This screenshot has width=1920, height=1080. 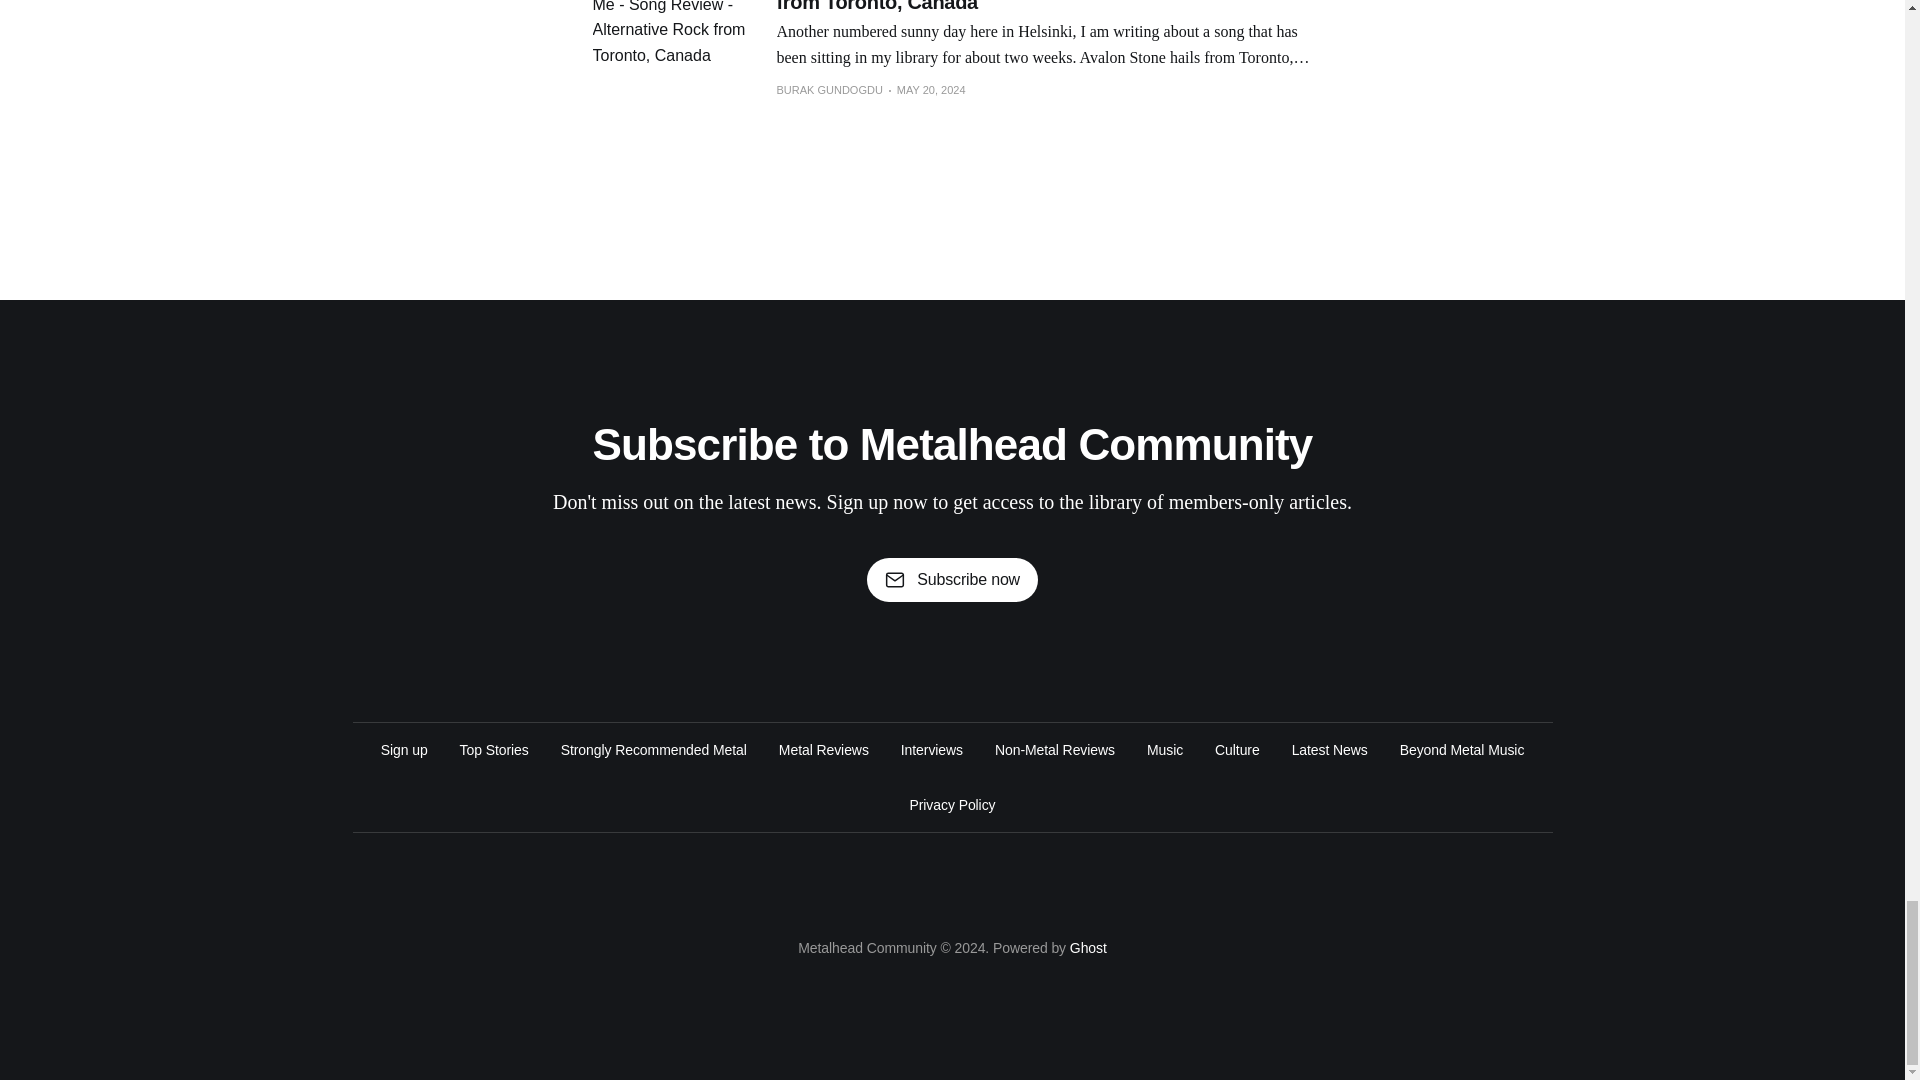 I want to click on Sign up, so click(x=404, y=750).